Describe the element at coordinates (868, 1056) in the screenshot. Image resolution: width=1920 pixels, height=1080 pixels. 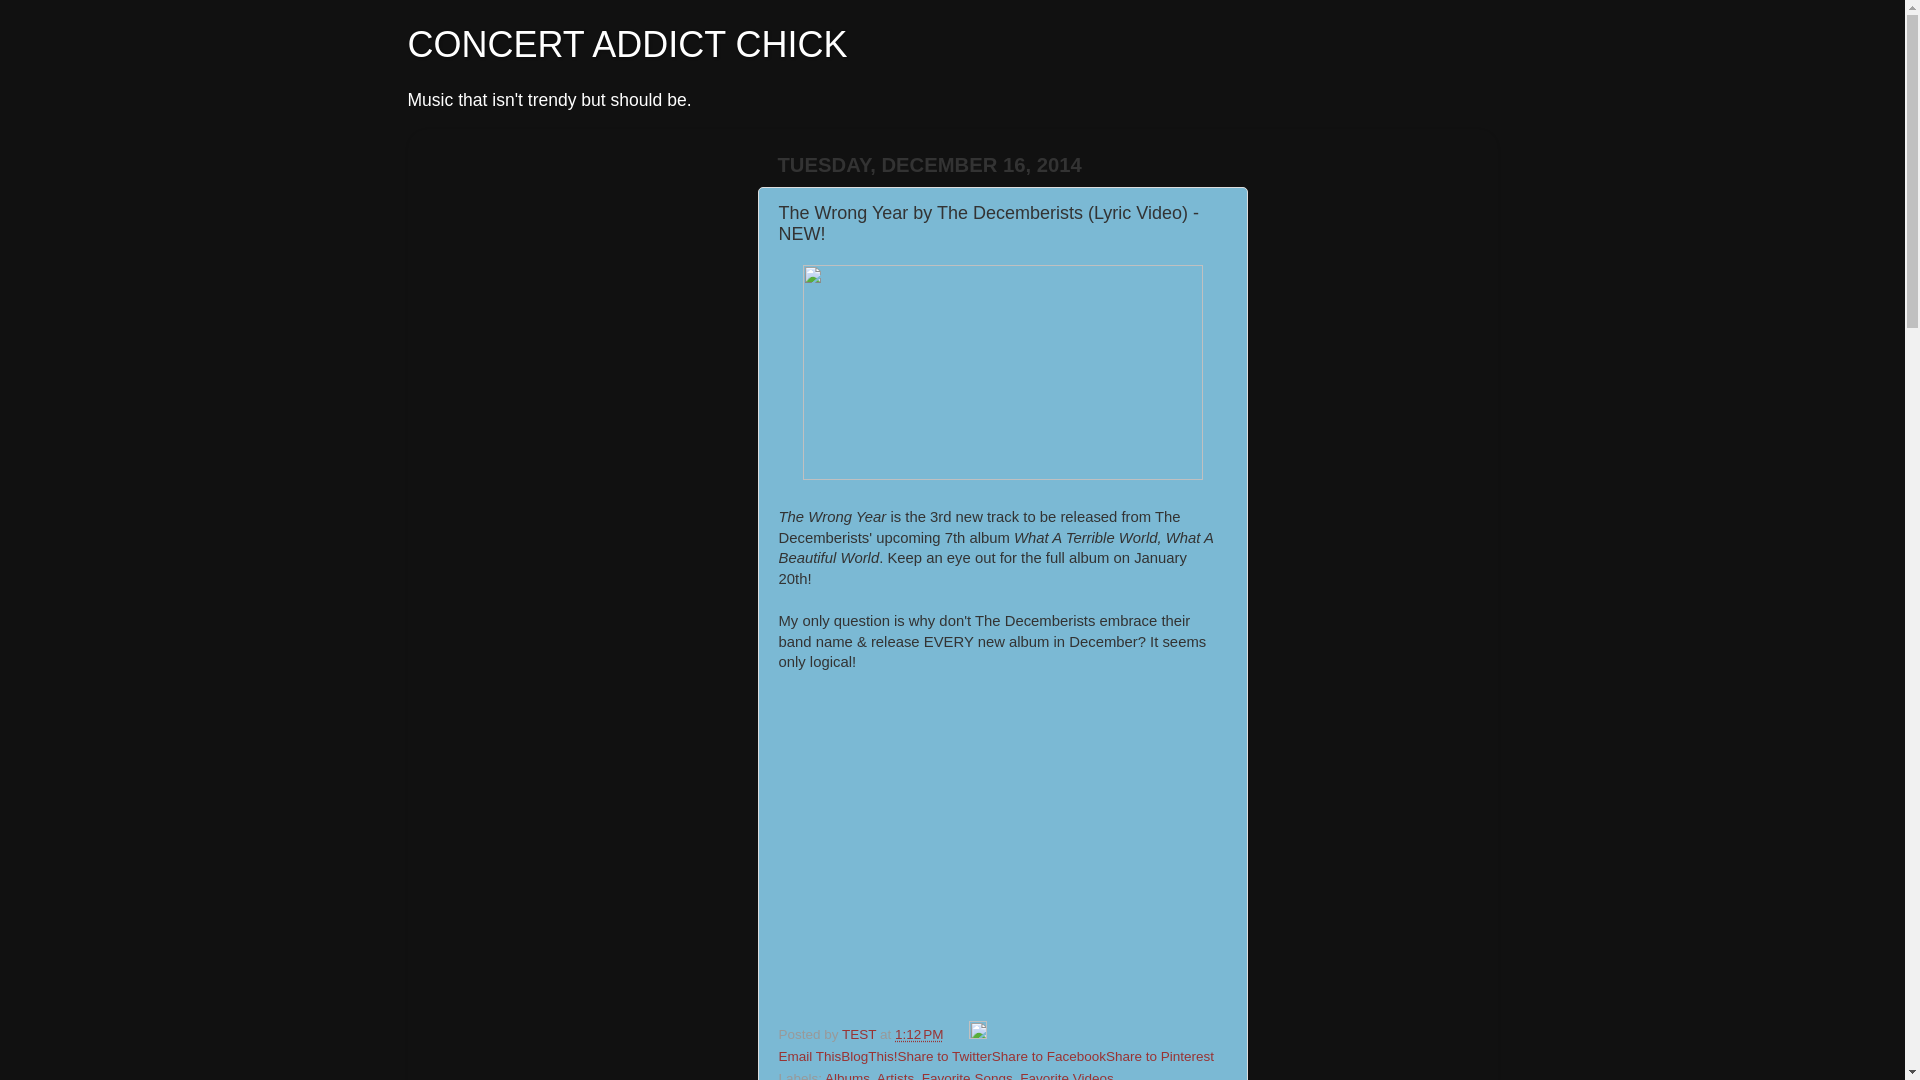
I see `BlogThis!` at that location.